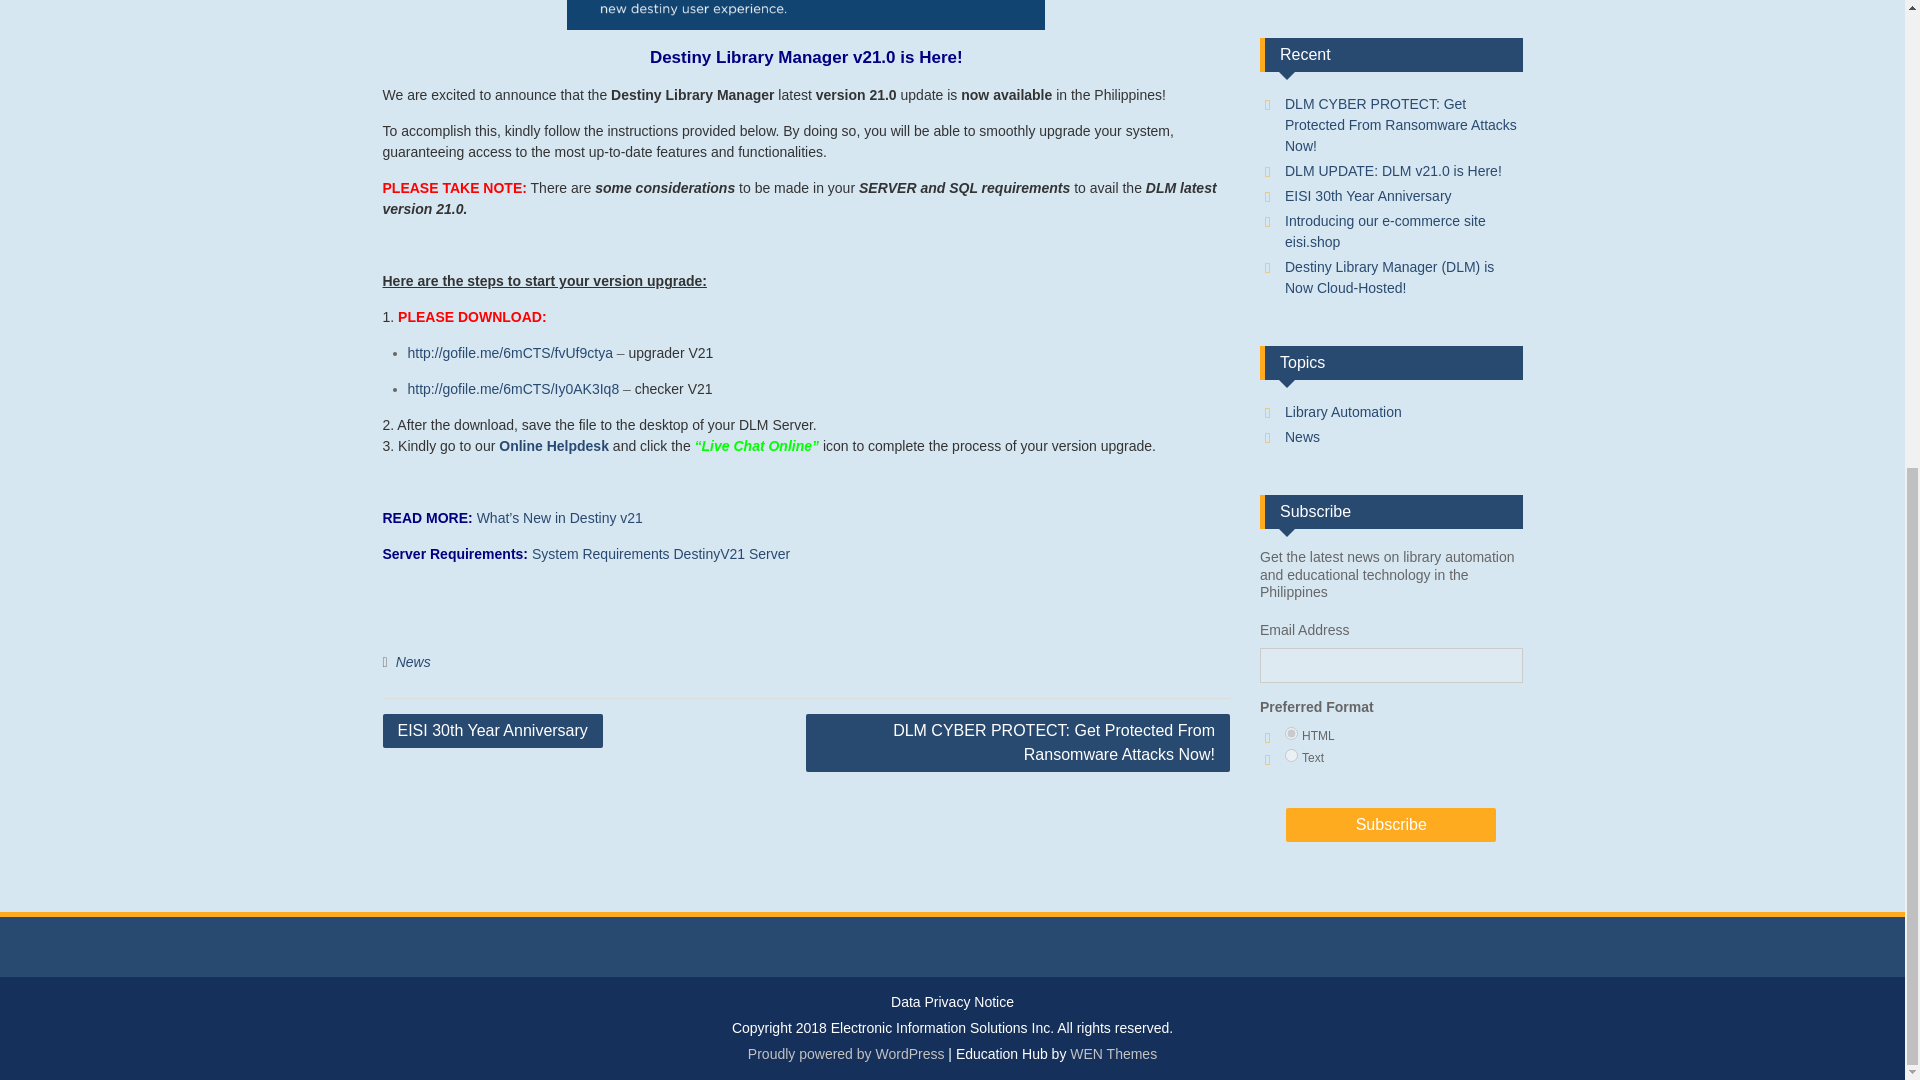 The width and height of the screenshot is (1920, 1080). I want to click on News, so click(412, 662).